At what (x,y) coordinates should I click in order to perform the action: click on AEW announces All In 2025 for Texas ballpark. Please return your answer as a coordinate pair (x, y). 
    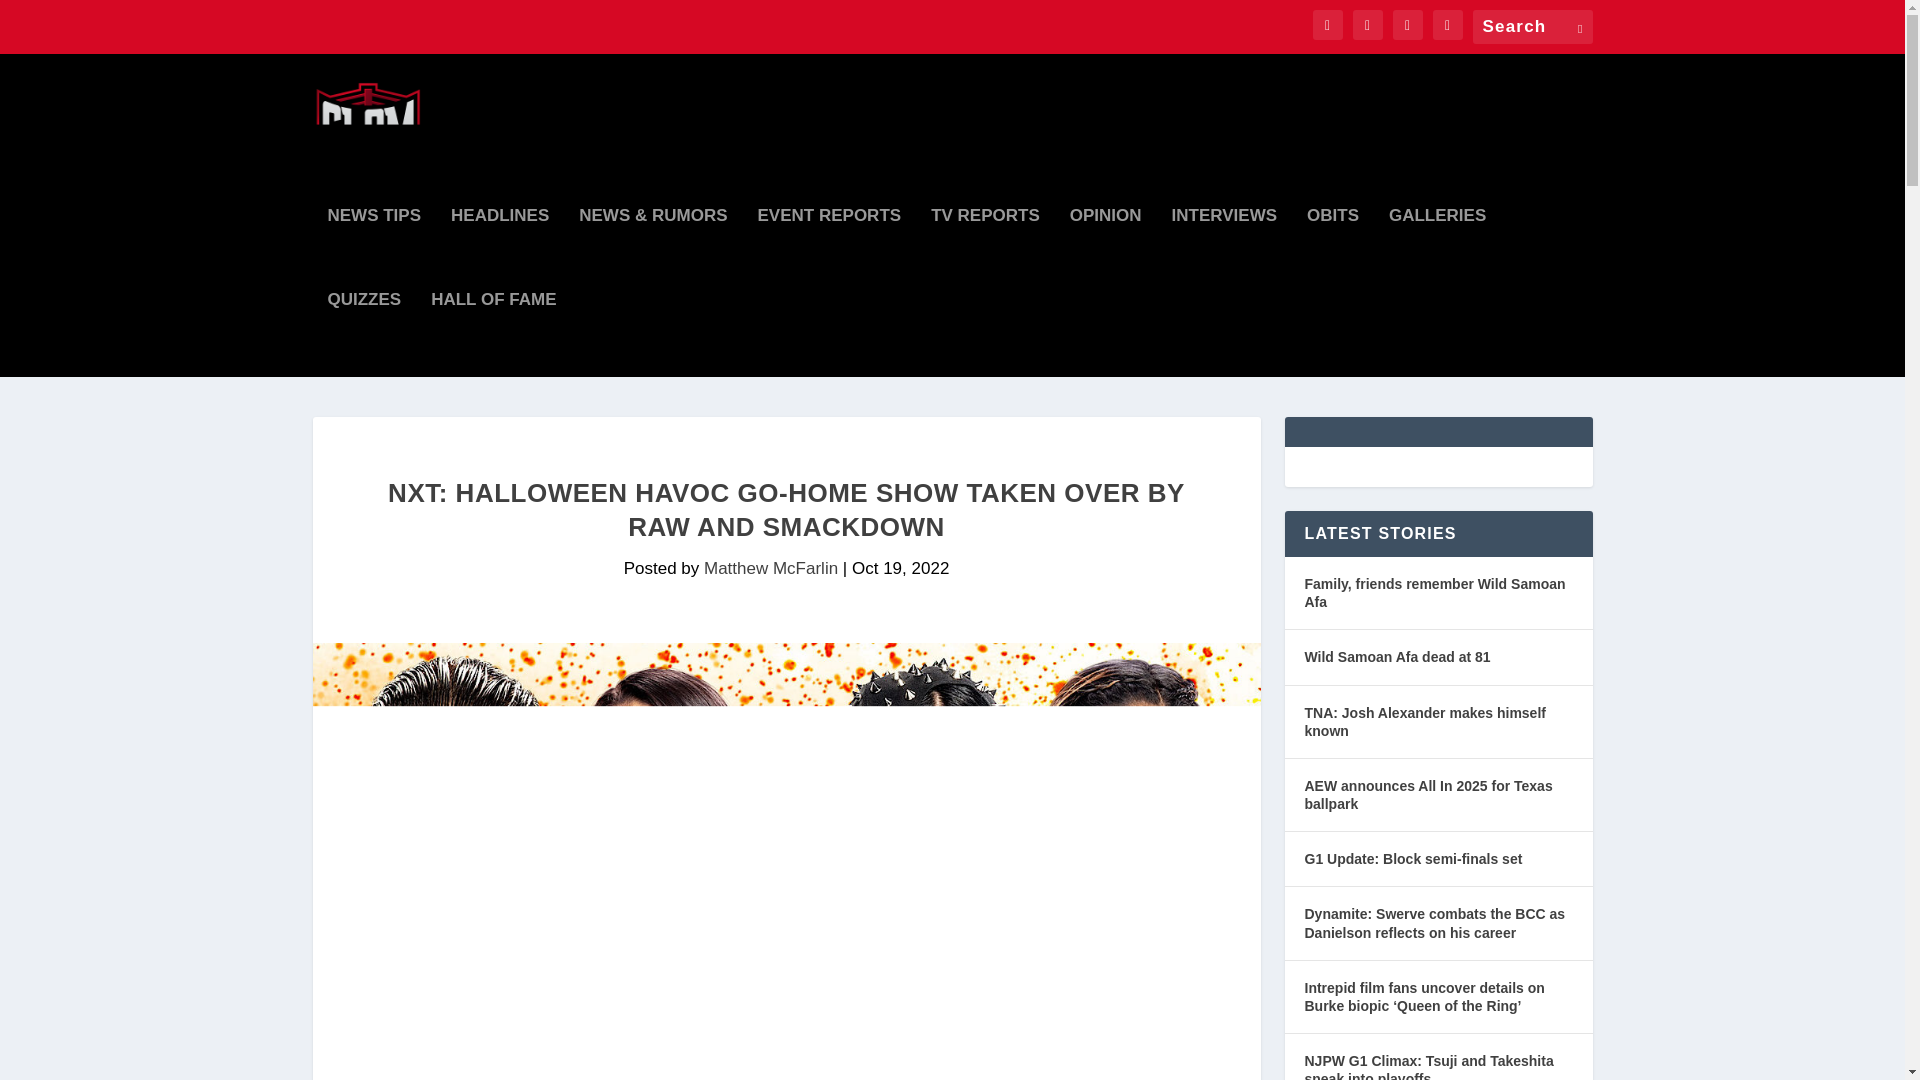
    Looking at the image, I should click on (1438, 795).